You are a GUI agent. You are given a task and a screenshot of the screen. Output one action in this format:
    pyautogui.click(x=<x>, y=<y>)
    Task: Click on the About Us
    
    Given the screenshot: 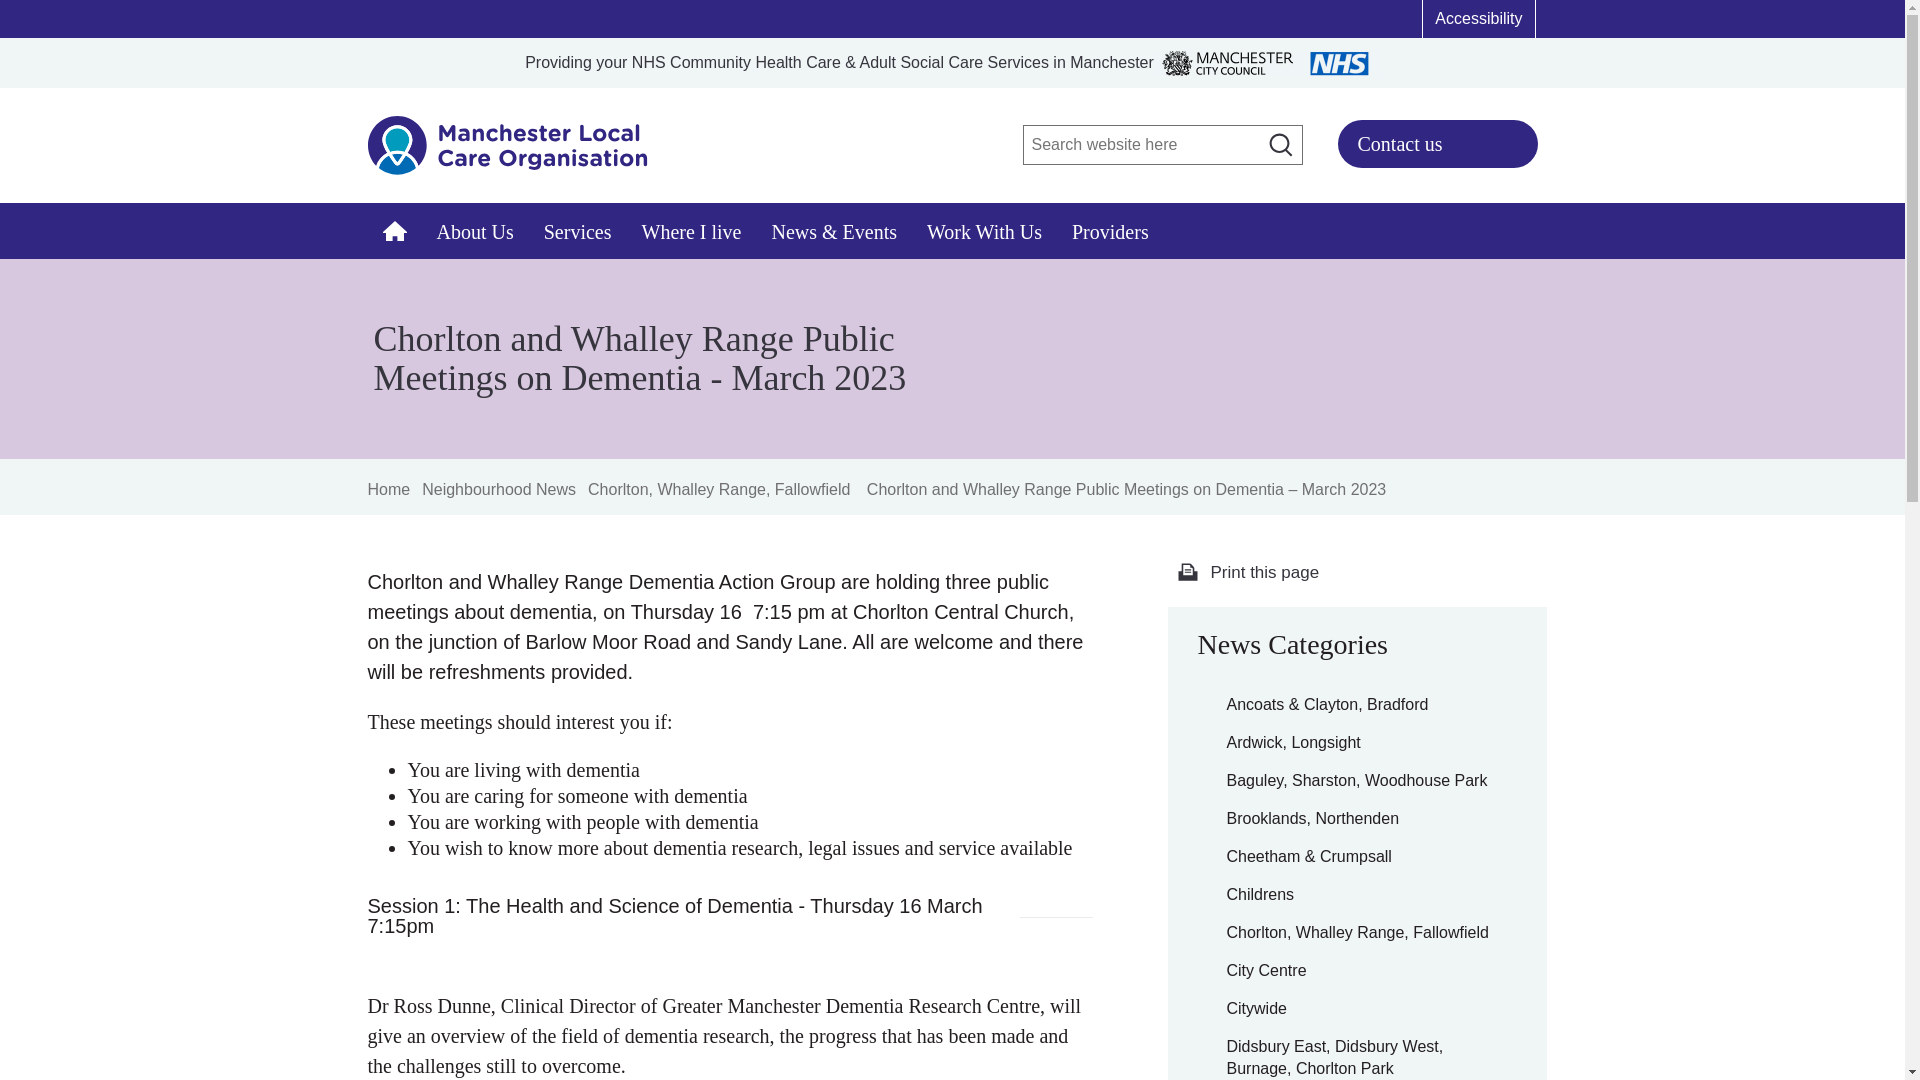 What is the action you would take?
    pyautogui.click(x=476, y=231)
    